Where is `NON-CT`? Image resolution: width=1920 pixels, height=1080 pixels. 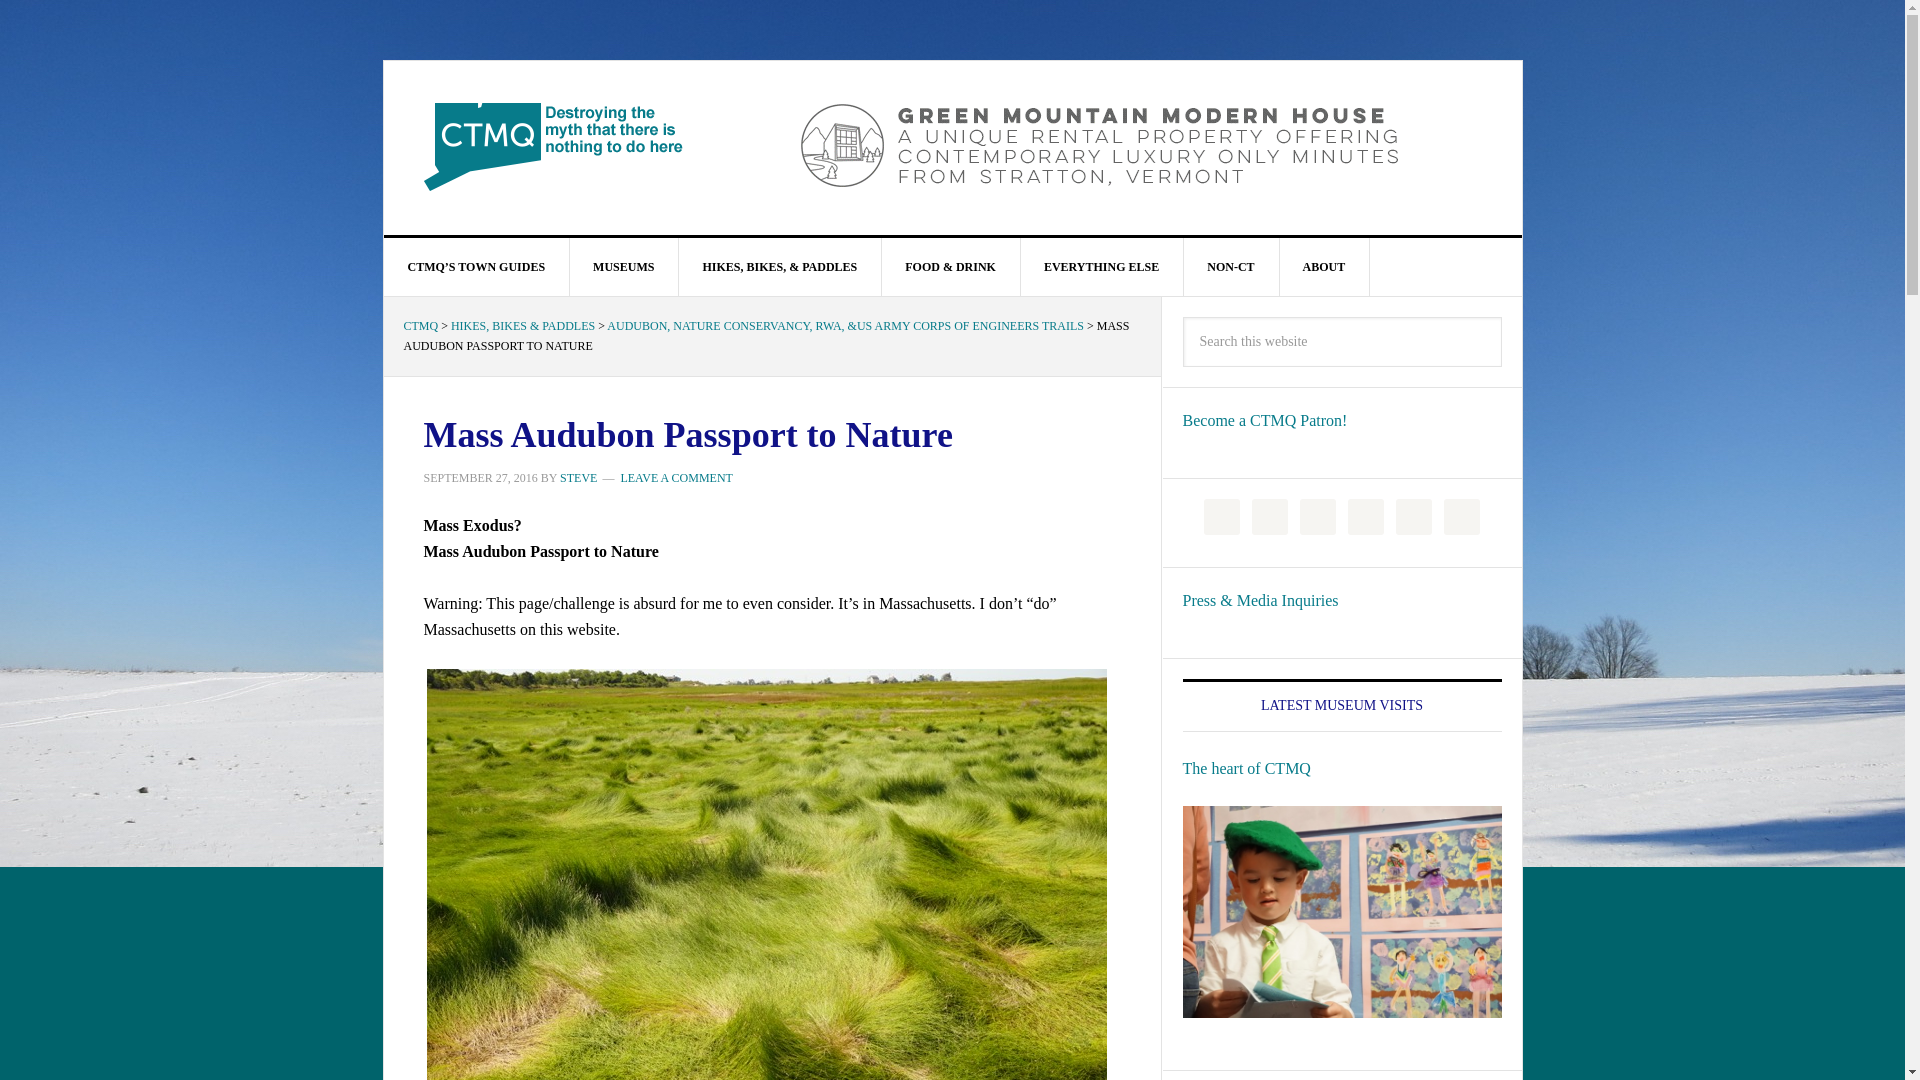 NON-CT is located at coordinates (1230, 266).